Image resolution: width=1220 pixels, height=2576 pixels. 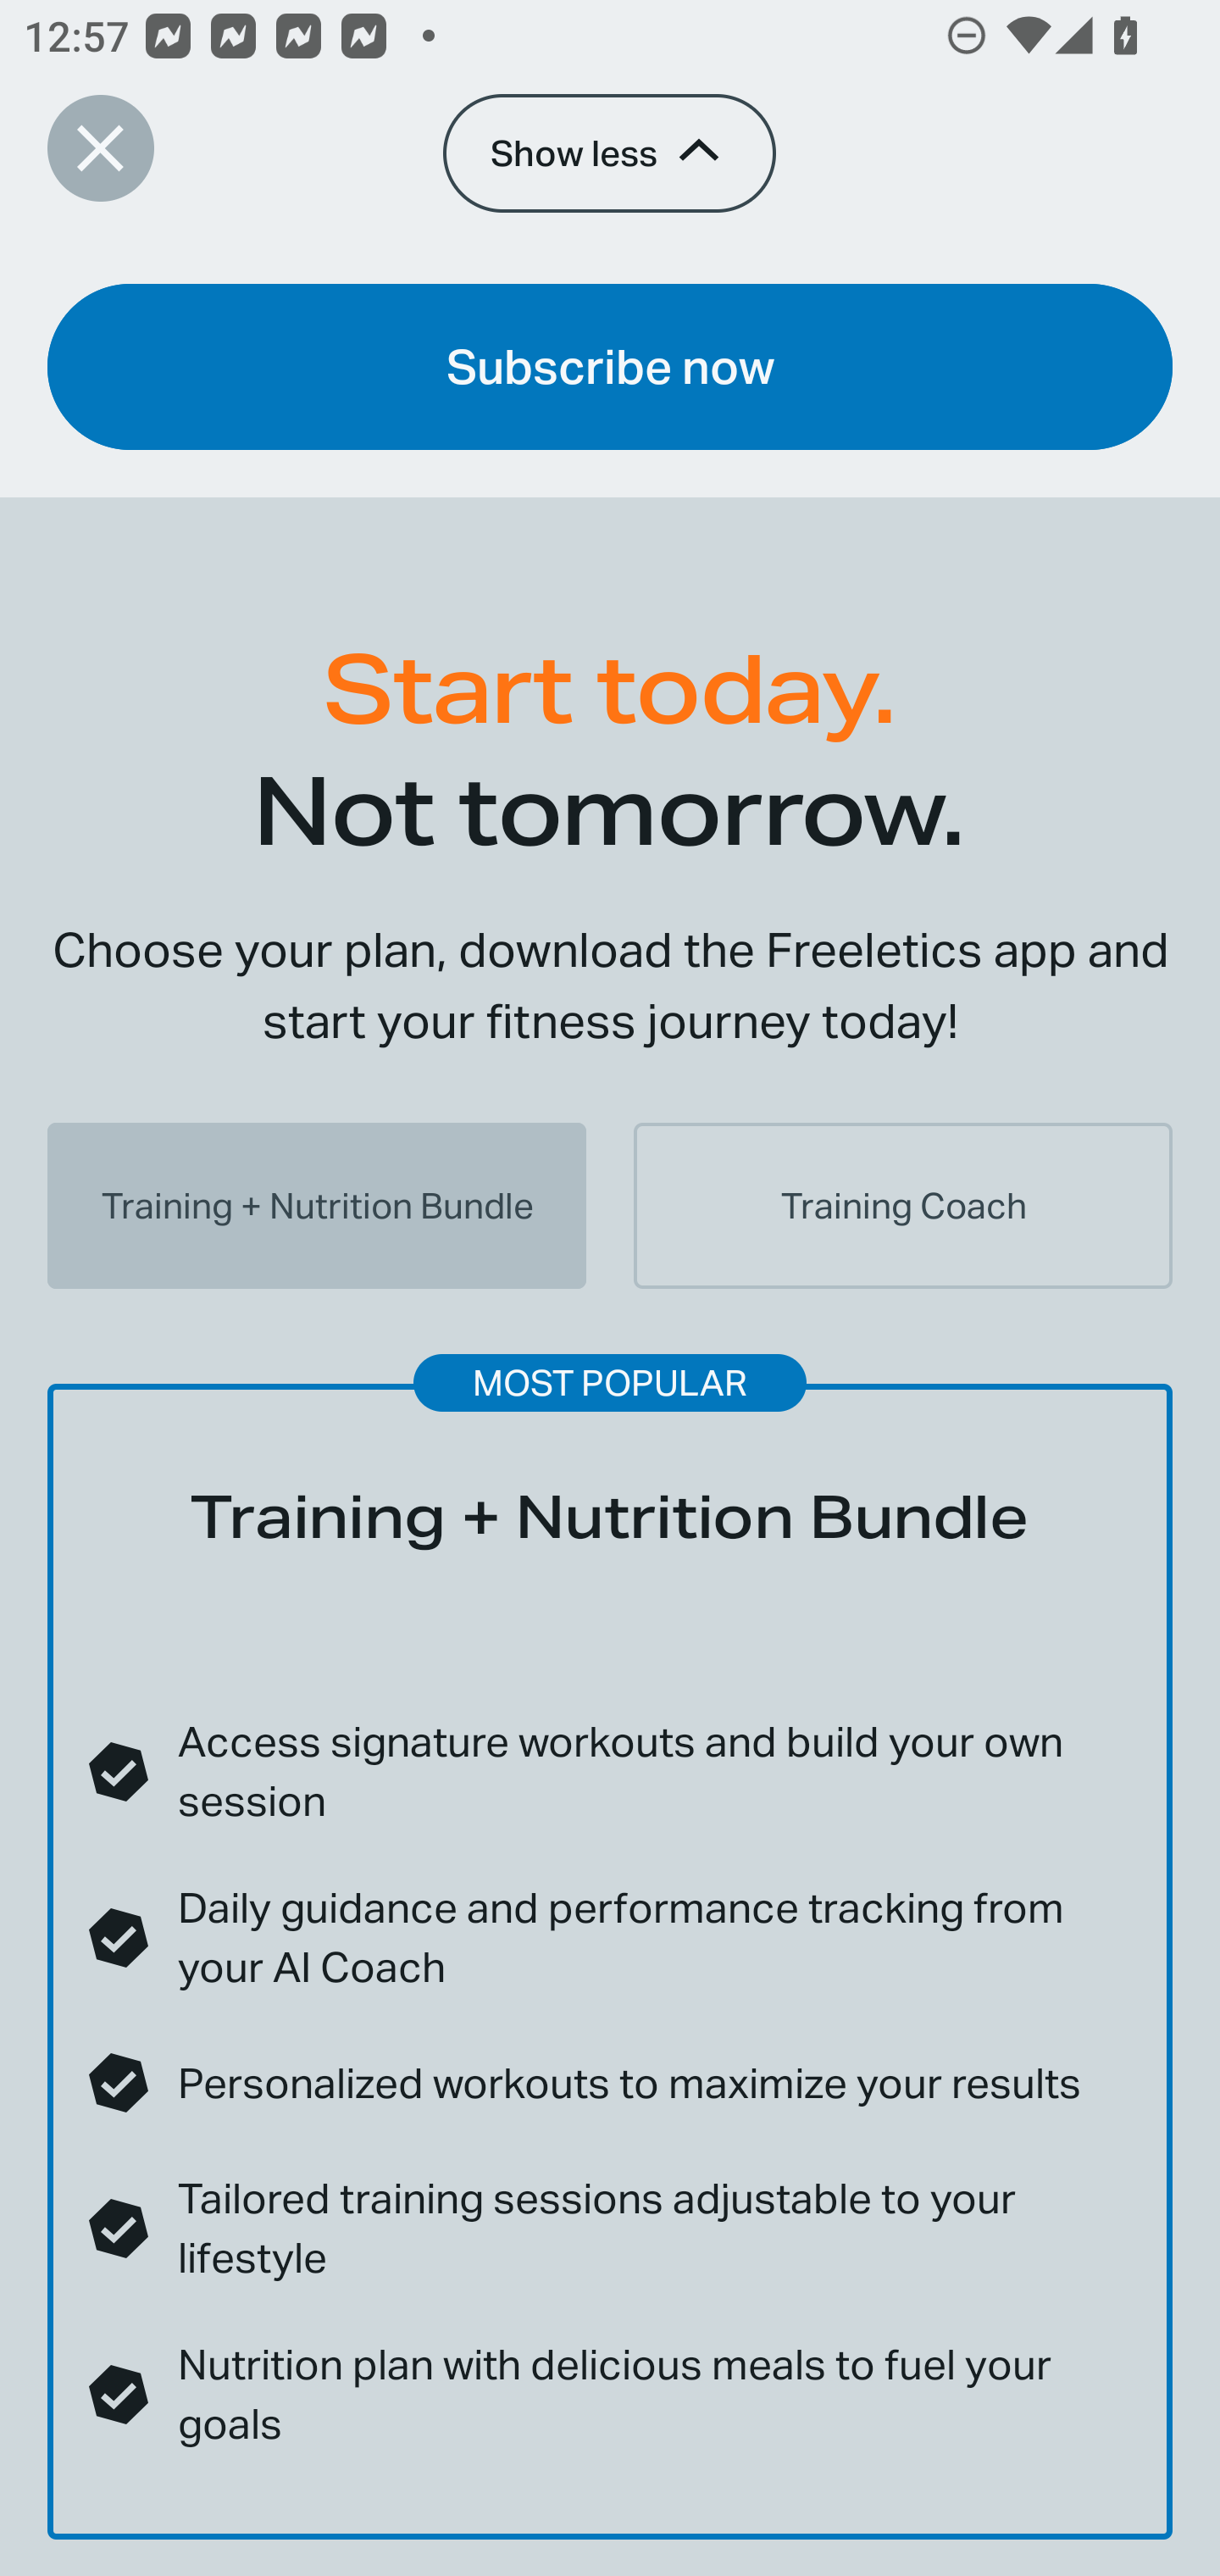 I want to click on Close, so click(x=100, y=147).